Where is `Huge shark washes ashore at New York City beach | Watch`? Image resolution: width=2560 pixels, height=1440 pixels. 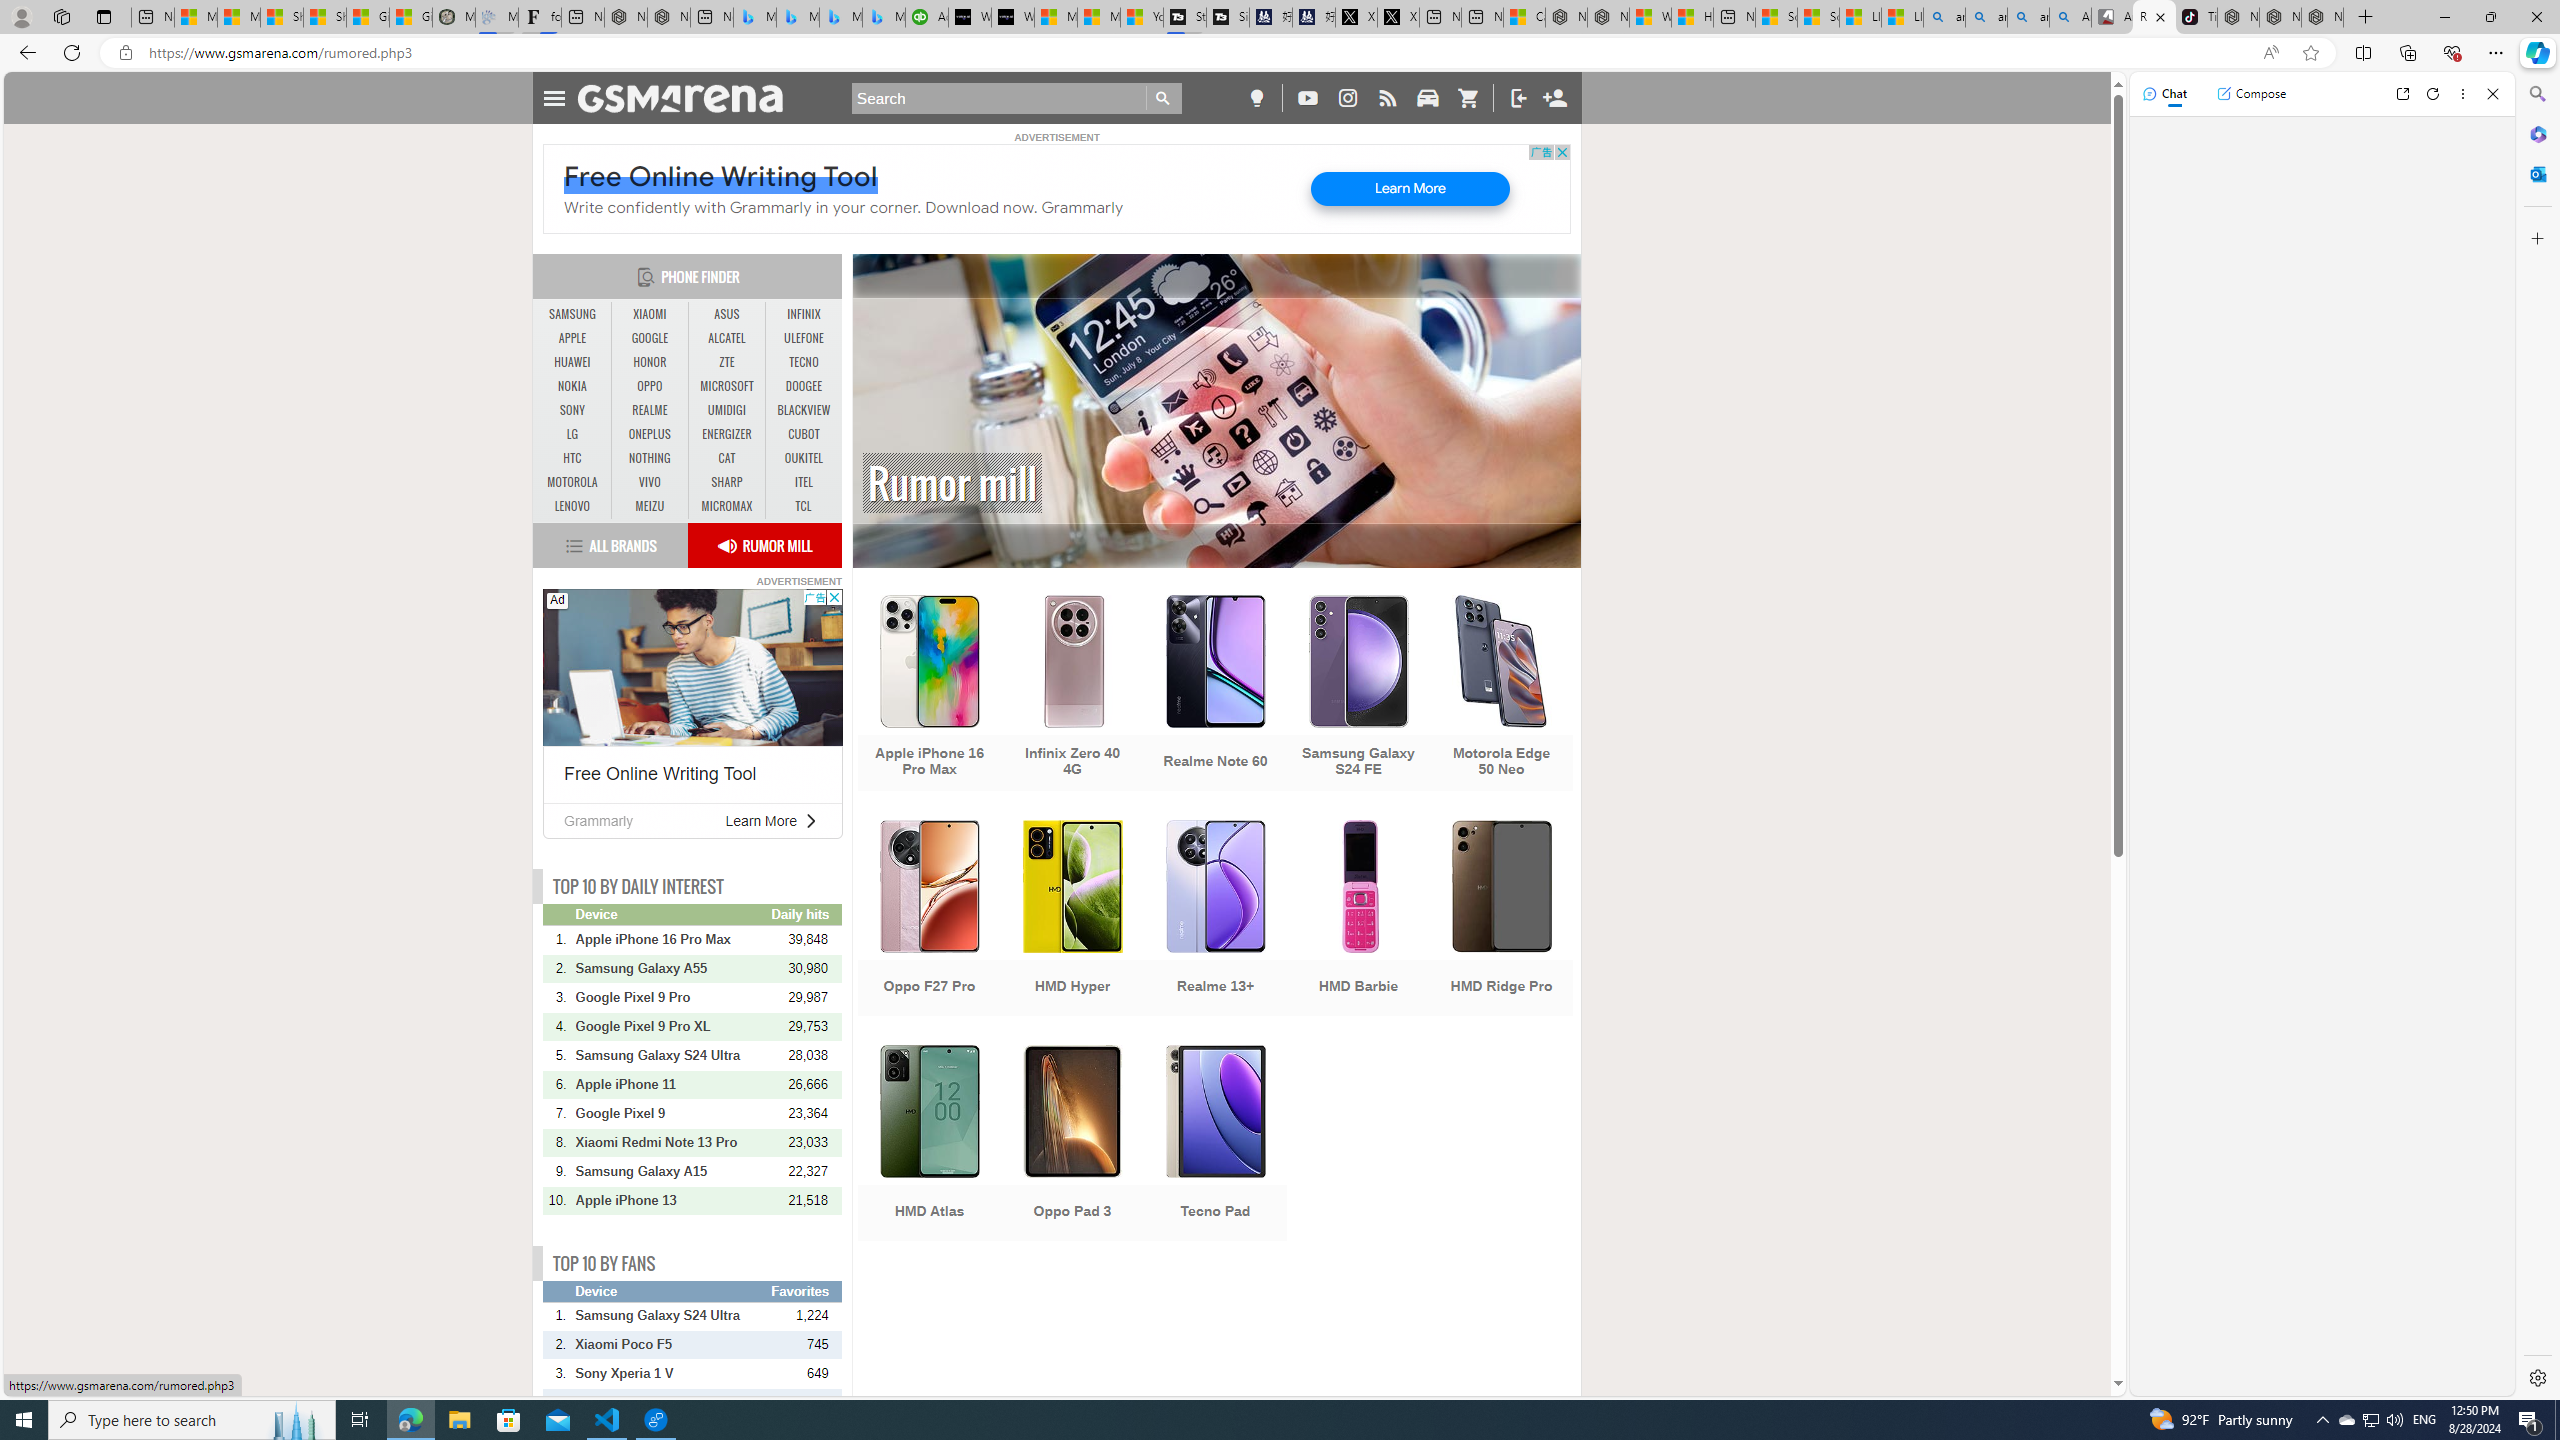 Huge shark washes ashore at New York City beach | Watch is located at coordinates (1693, 17).